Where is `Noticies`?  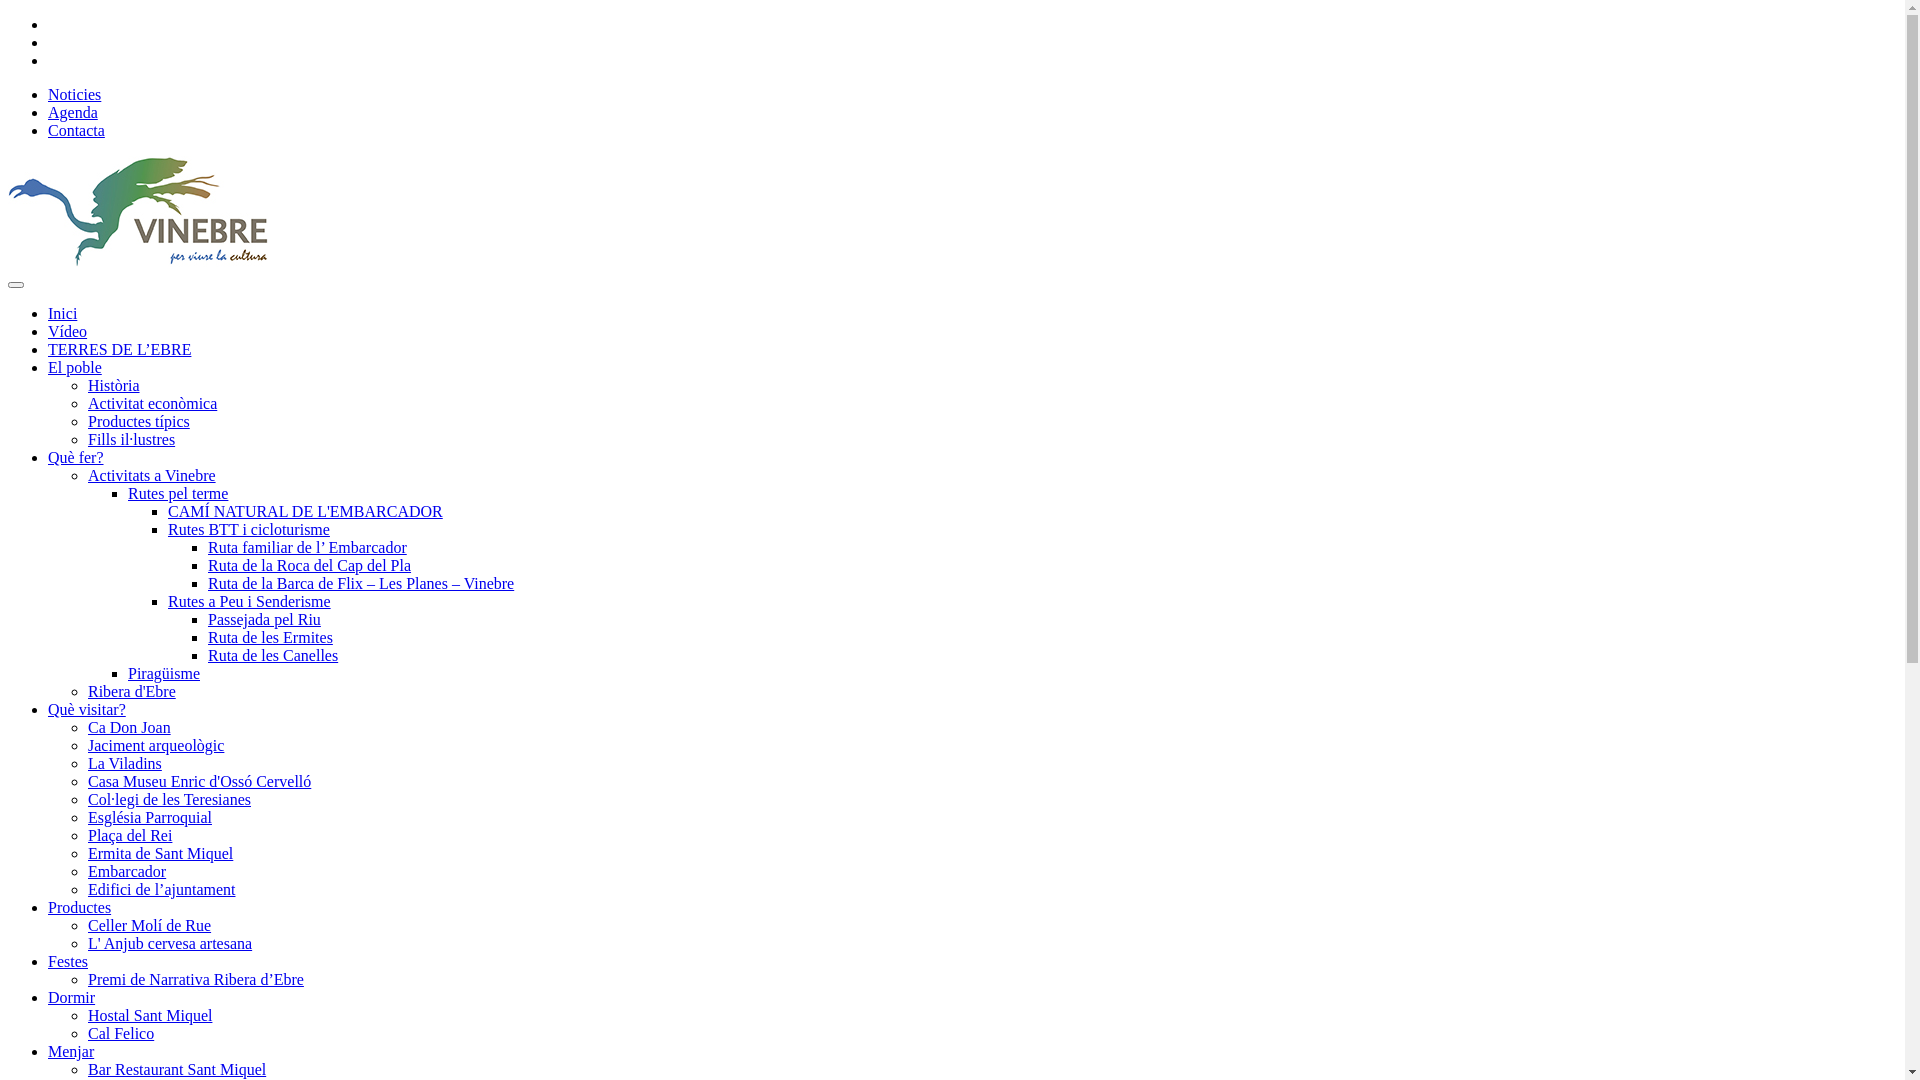 Noticies is located at coordinates (74, 94).